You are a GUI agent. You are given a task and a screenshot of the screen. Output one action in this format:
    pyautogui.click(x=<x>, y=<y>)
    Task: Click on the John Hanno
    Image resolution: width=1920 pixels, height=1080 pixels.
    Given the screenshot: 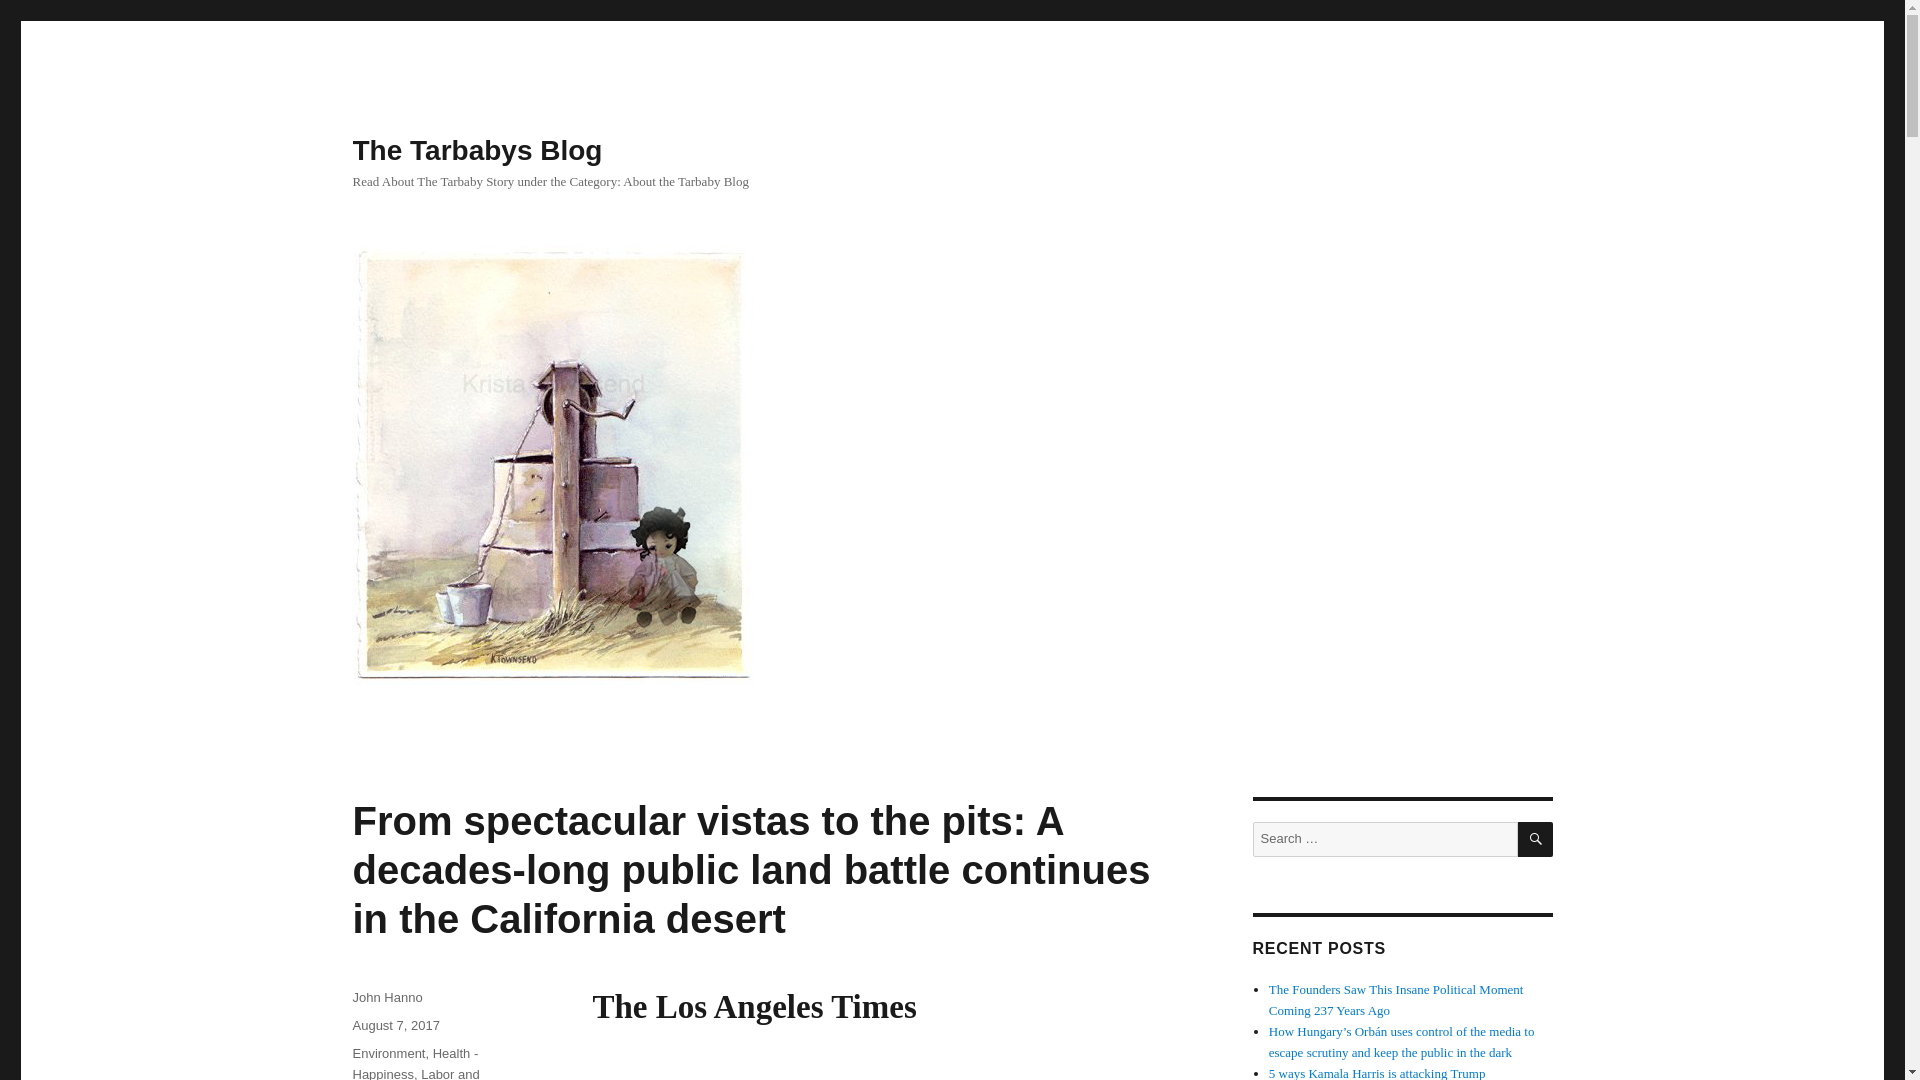 What is the action you would take?
    pyautogui.click(x=386, y=998)
    